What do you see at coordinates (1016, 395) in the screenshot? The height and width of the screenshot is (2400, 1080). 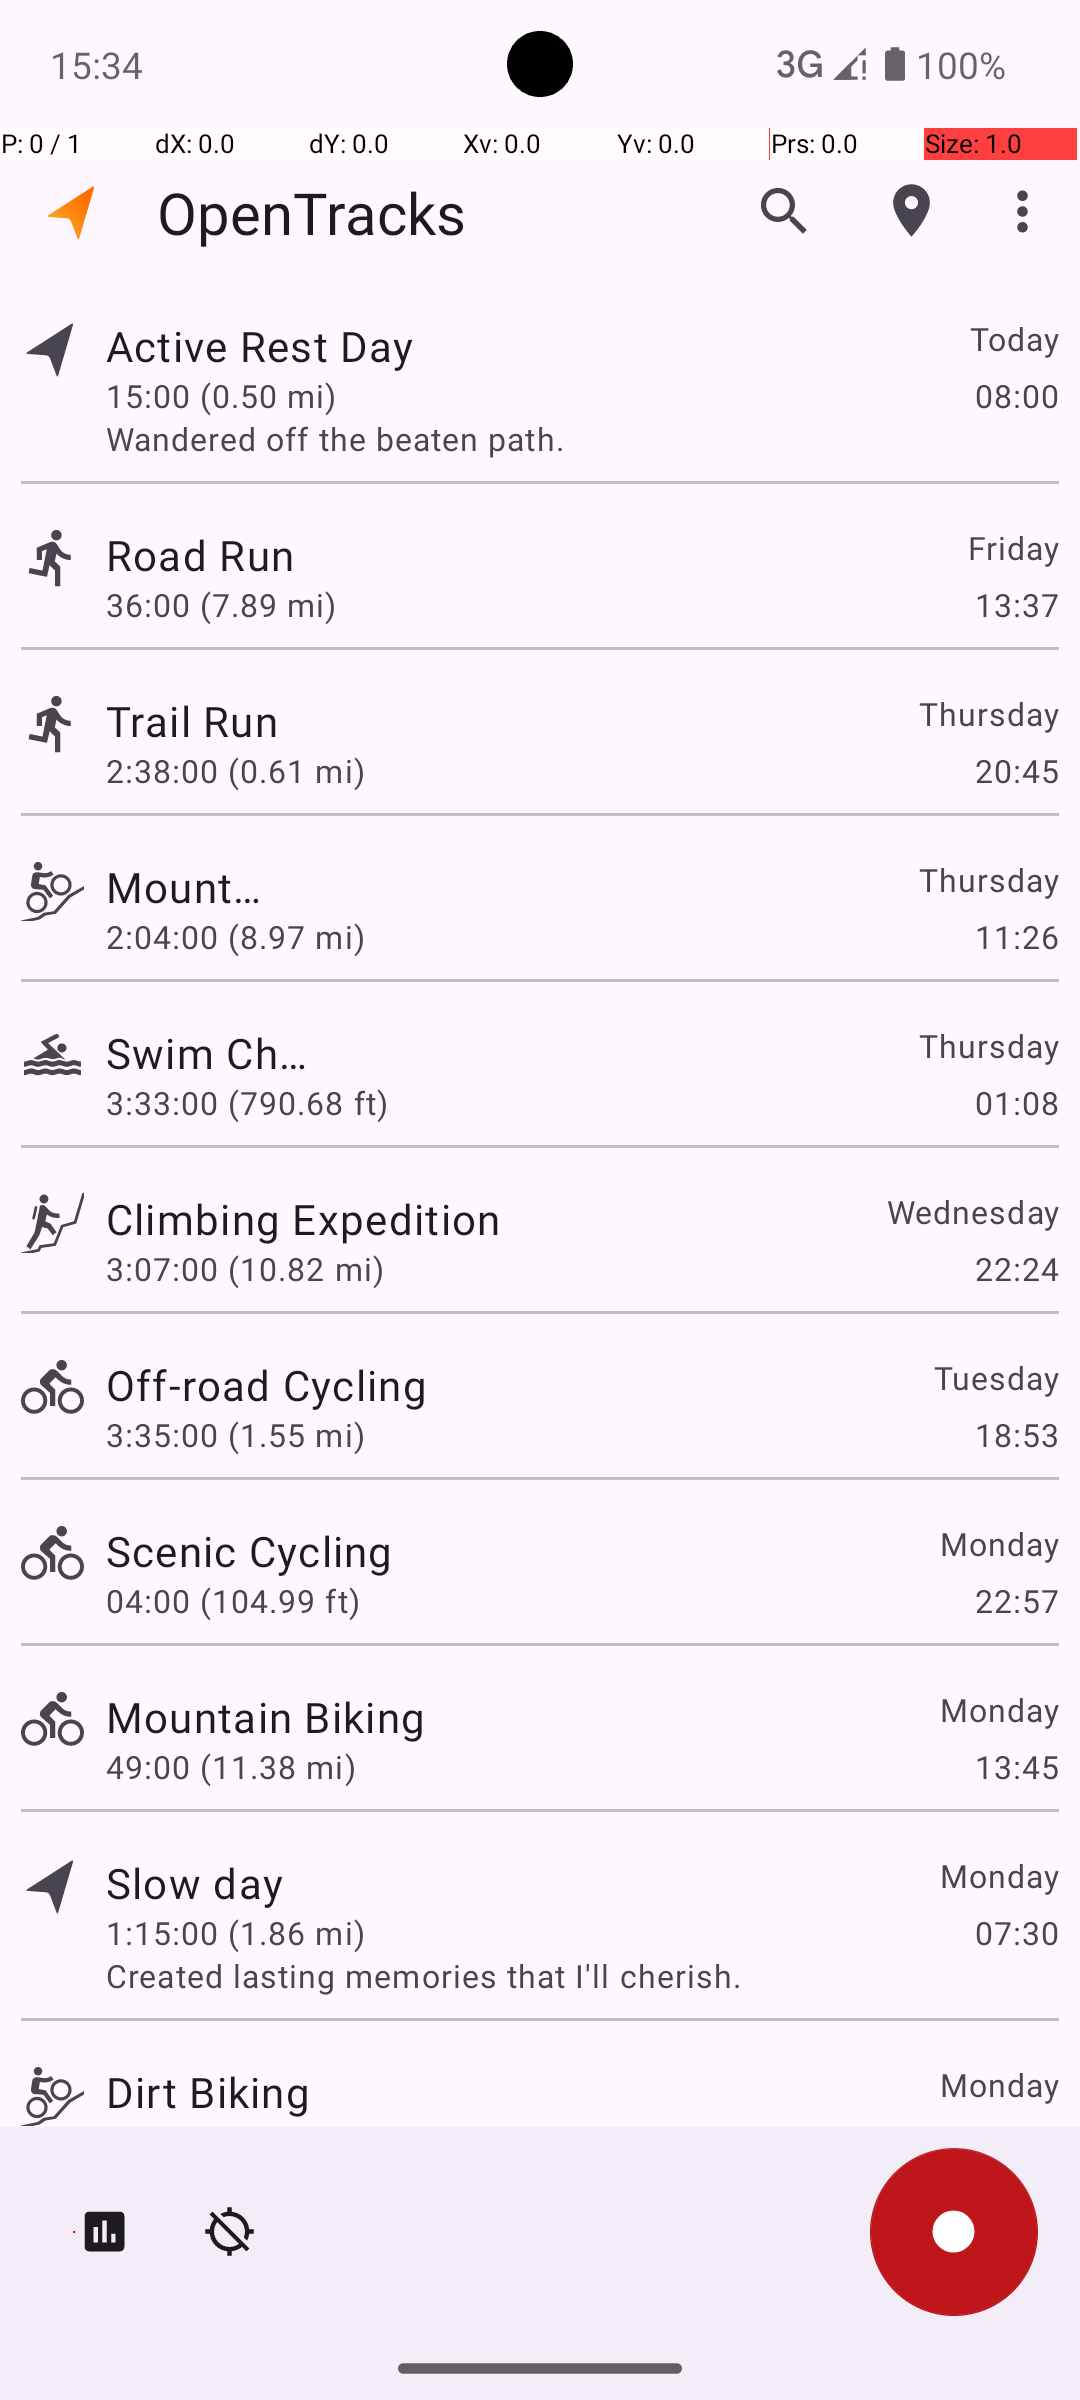 I see `08:00` at bounding box center [1016, 395].